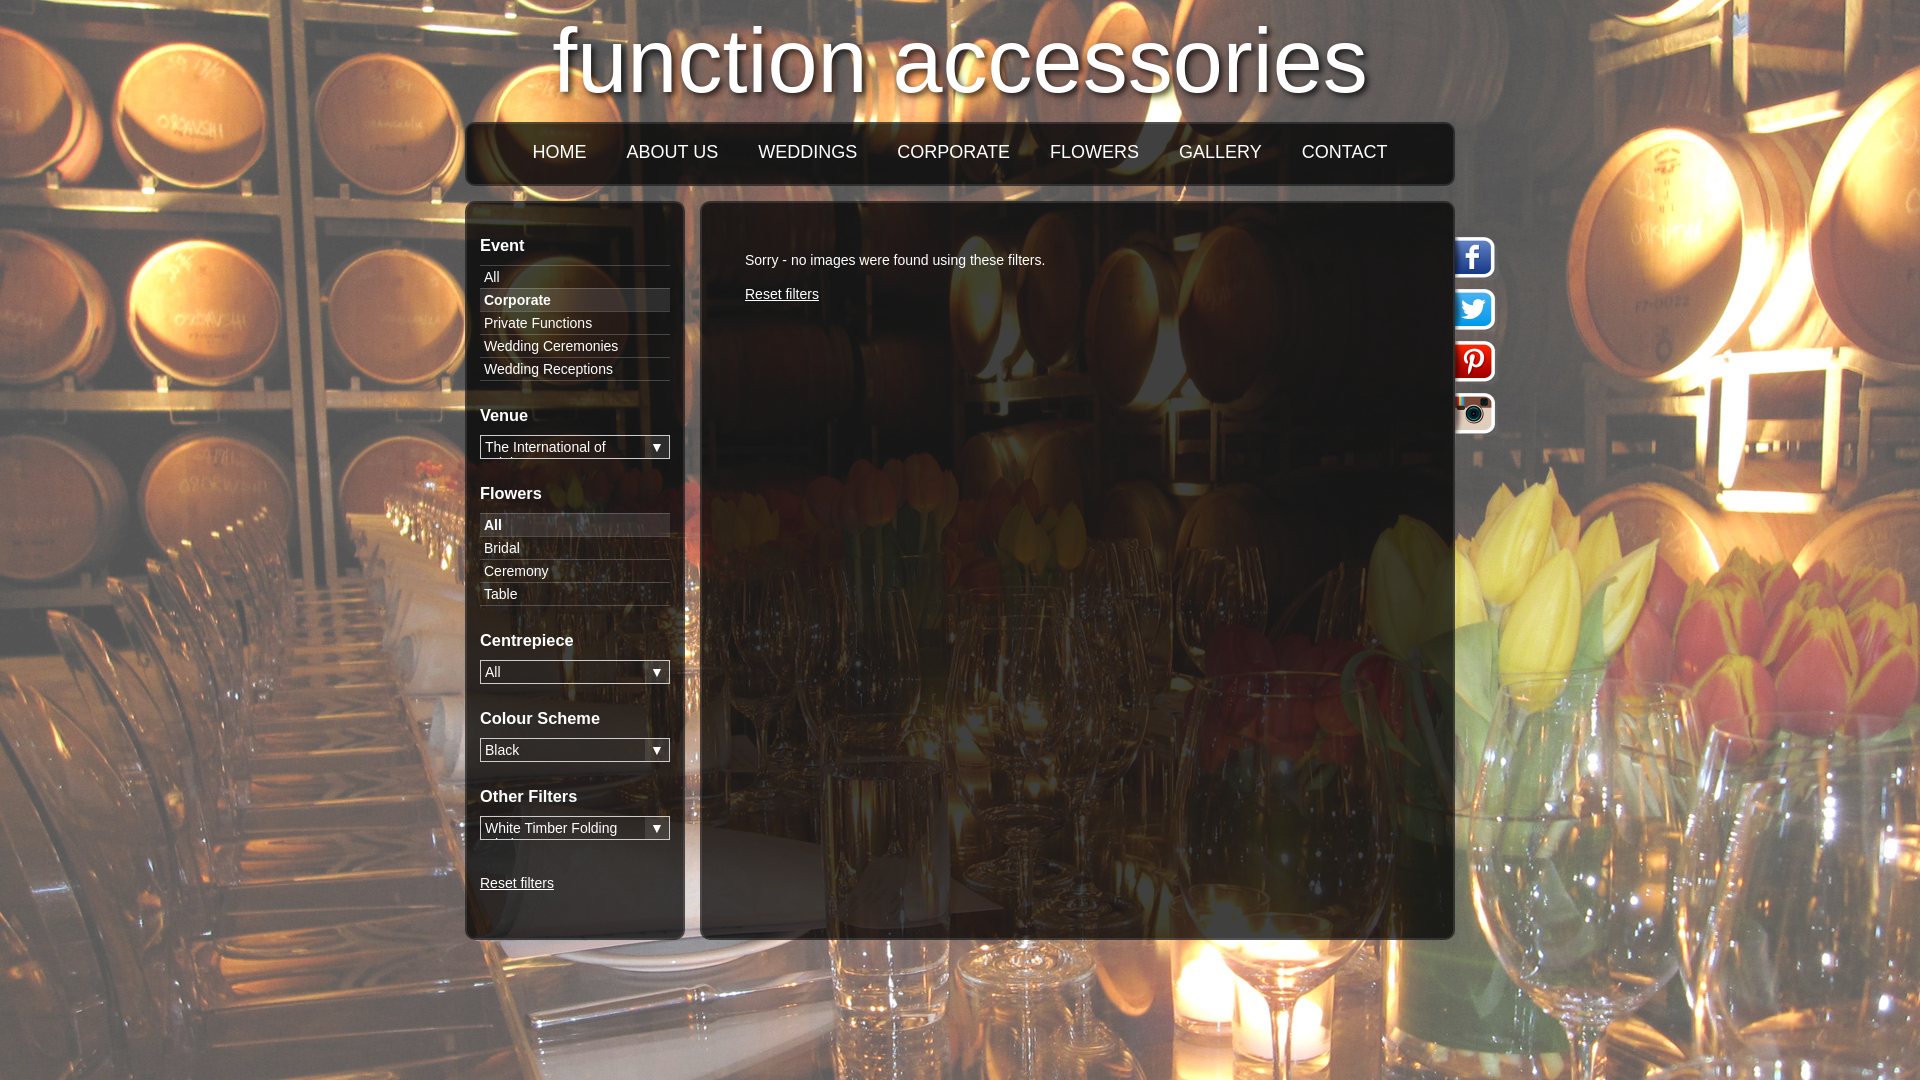 The height and width of the screenshot is (1080, 1920). I want to click on function accessories, so click(960, 61).